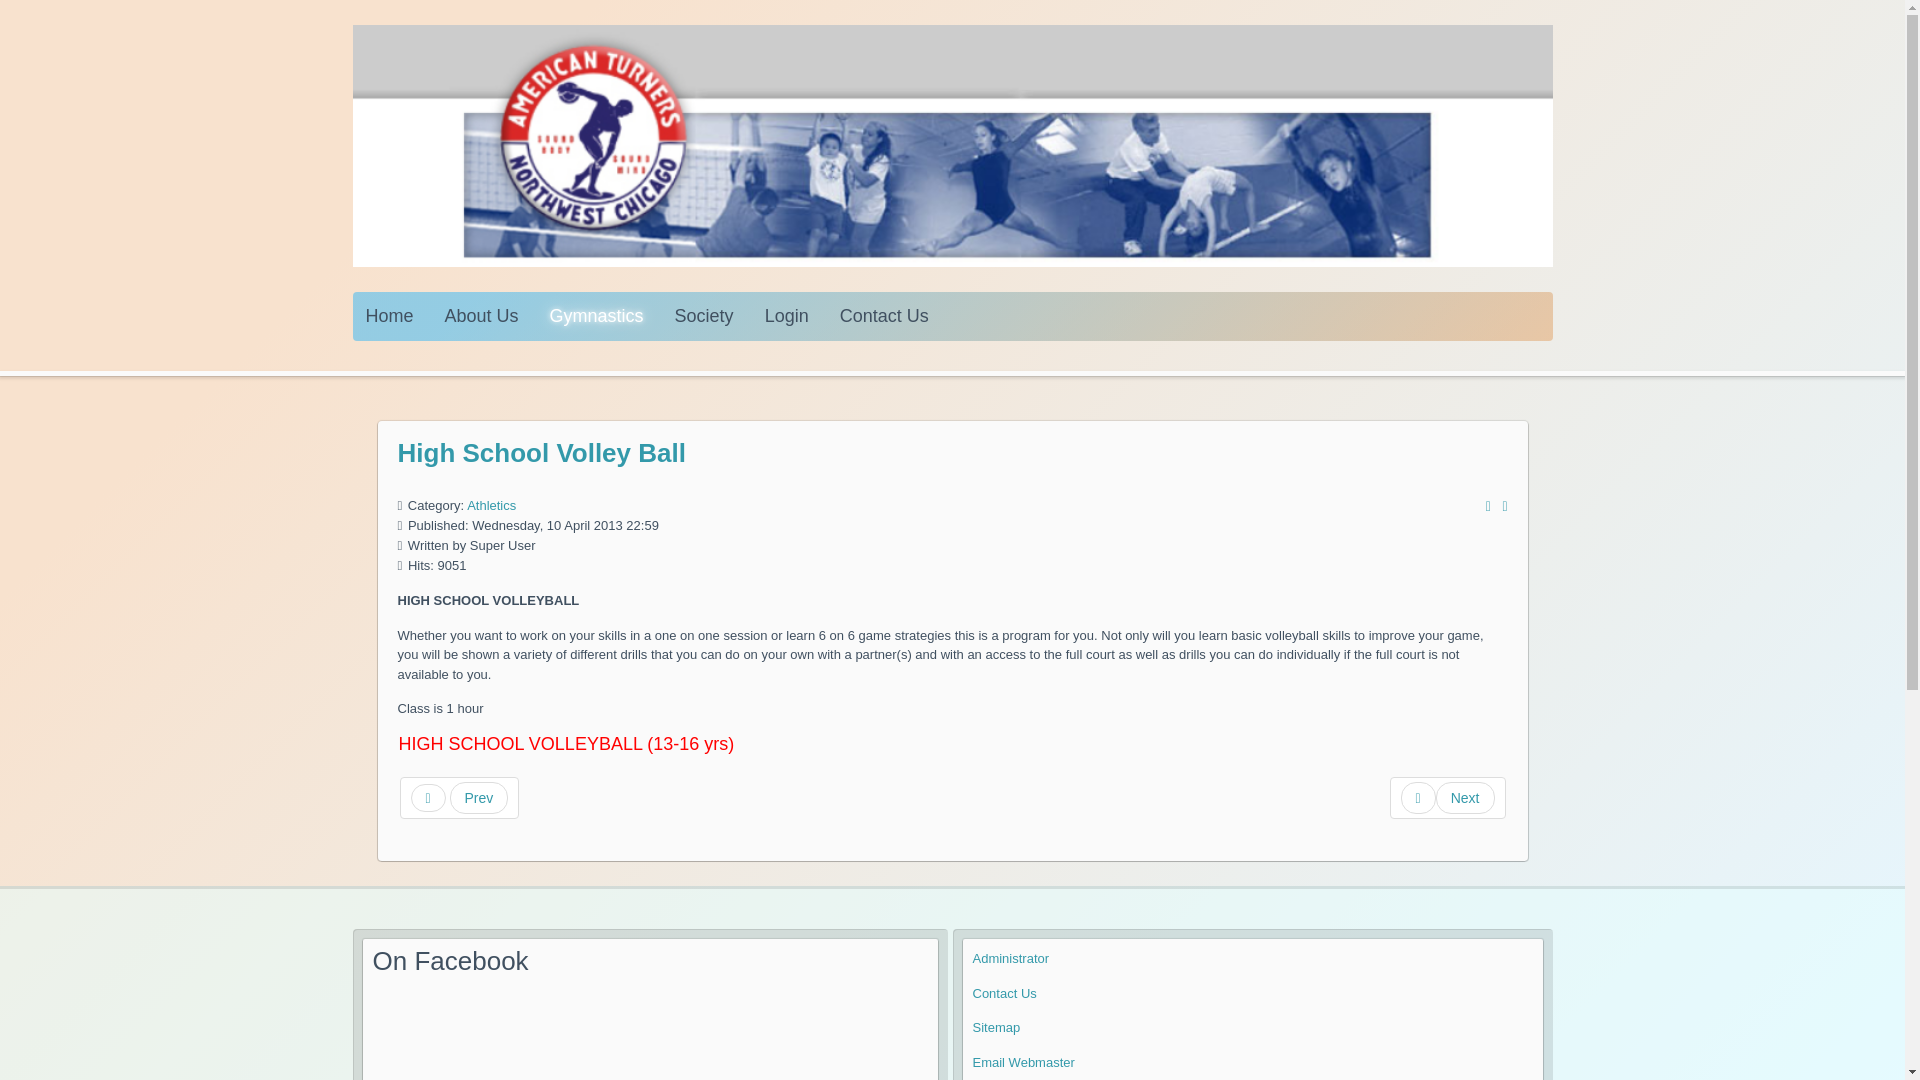 This screenshot has width=1920, height=1080. I want to click on Gymnastics, so click(596, 316).